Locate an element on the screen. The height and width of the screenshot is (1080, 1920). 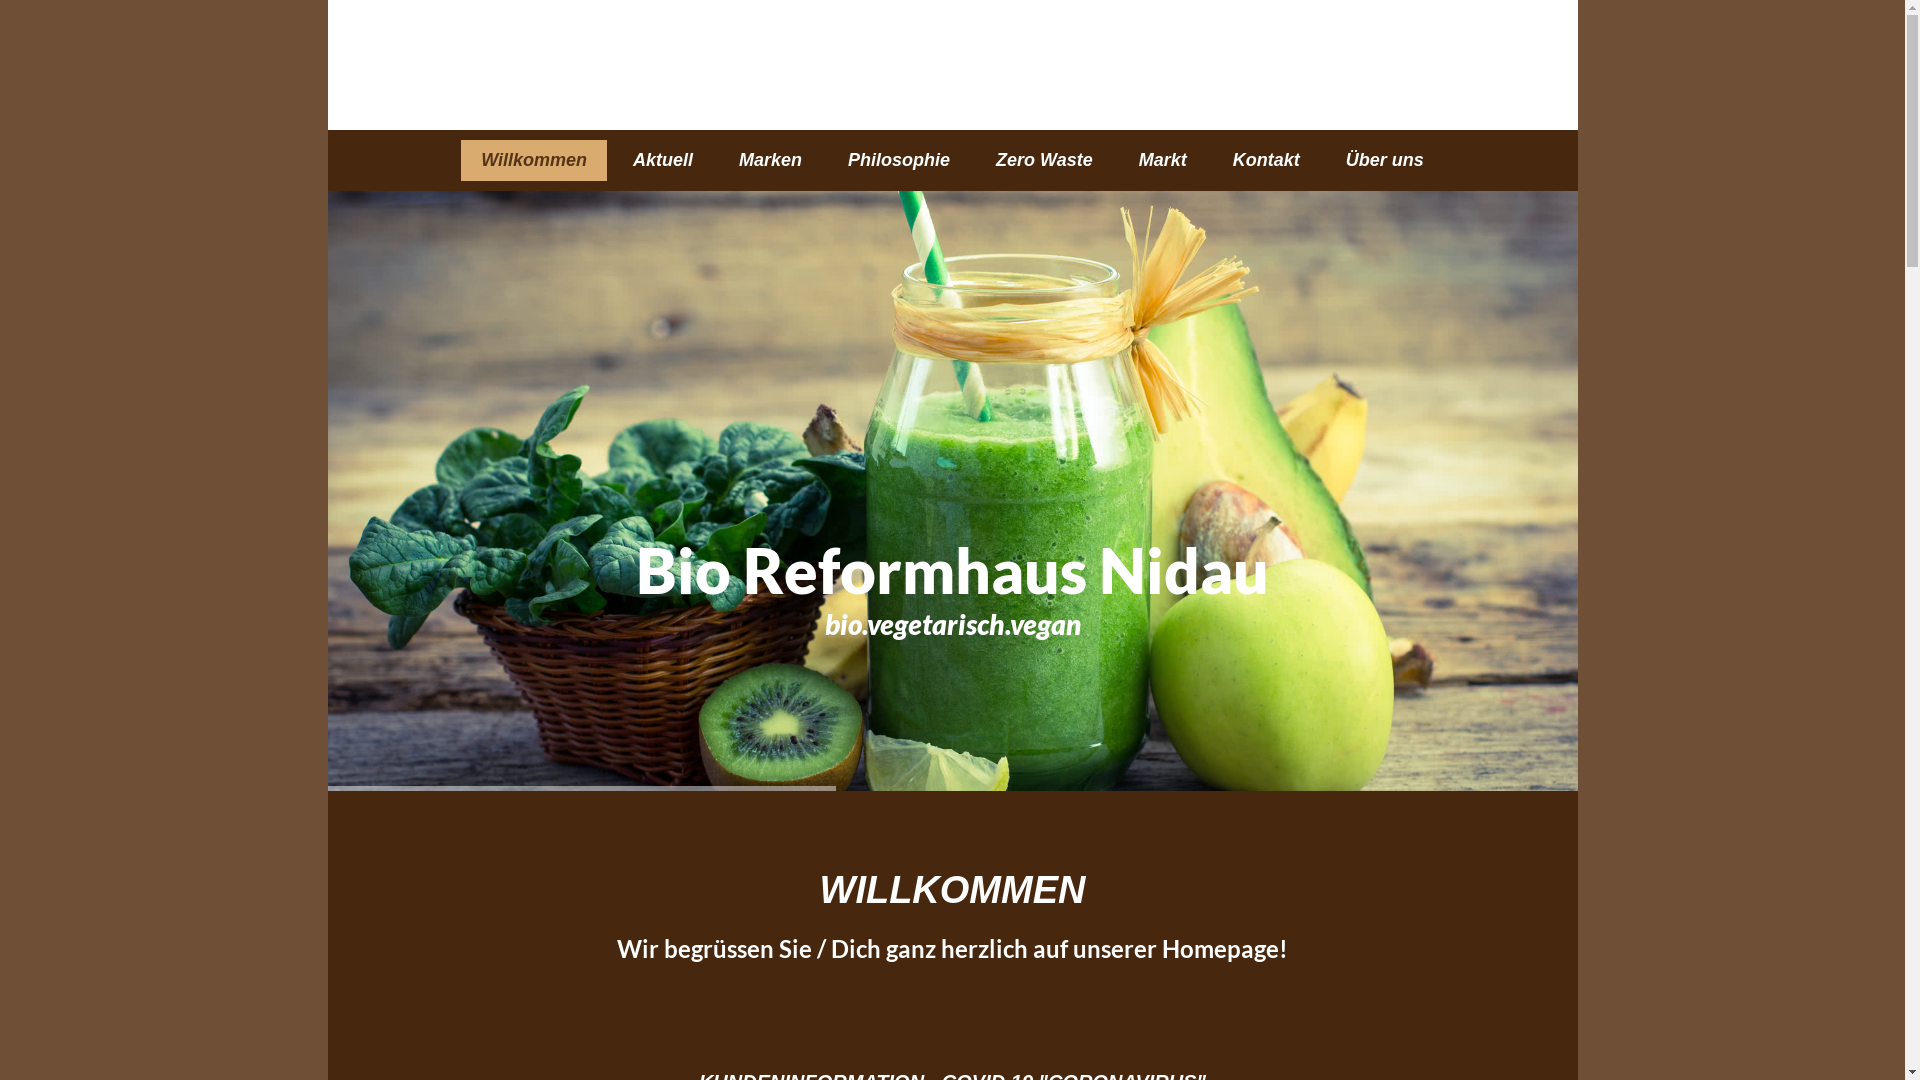
Kontakt is located at coordinates (1266, 160).